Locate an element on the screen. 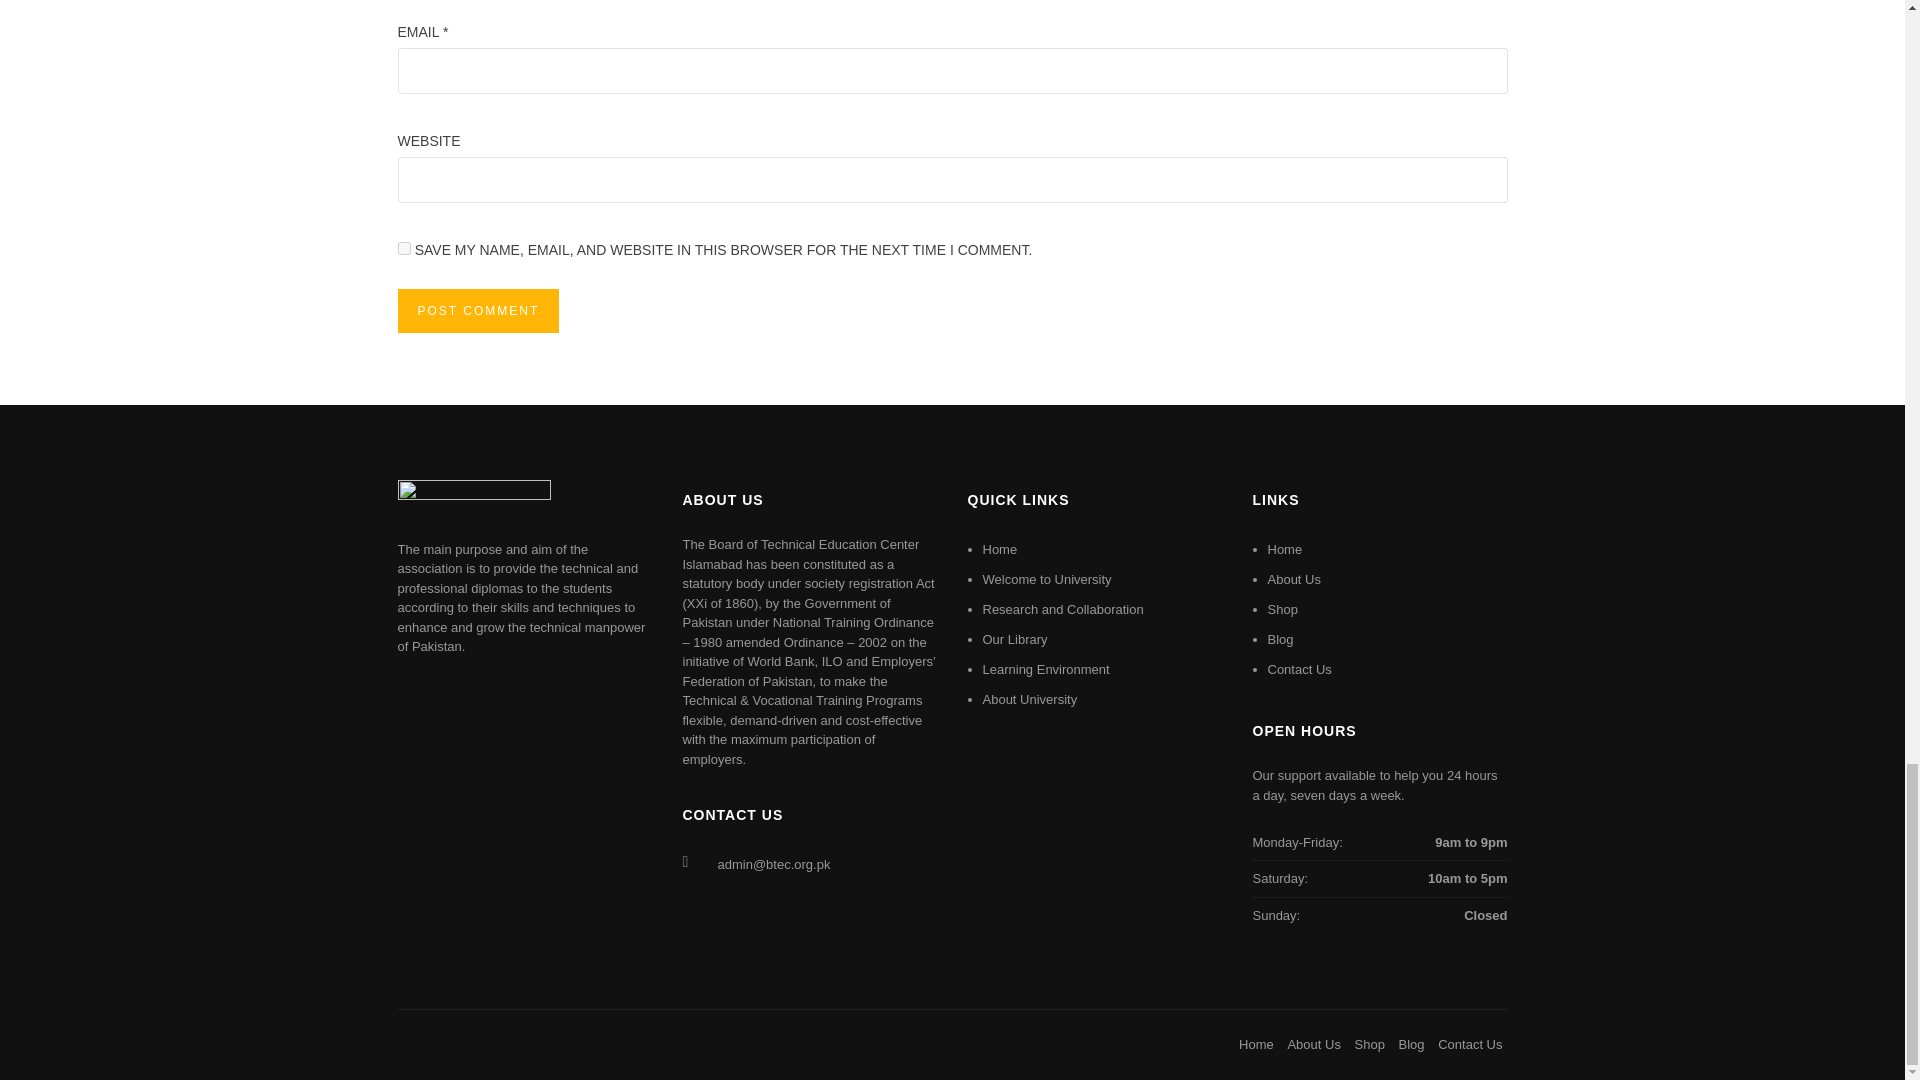  Contact Us is located at coordinates (1300, 670).